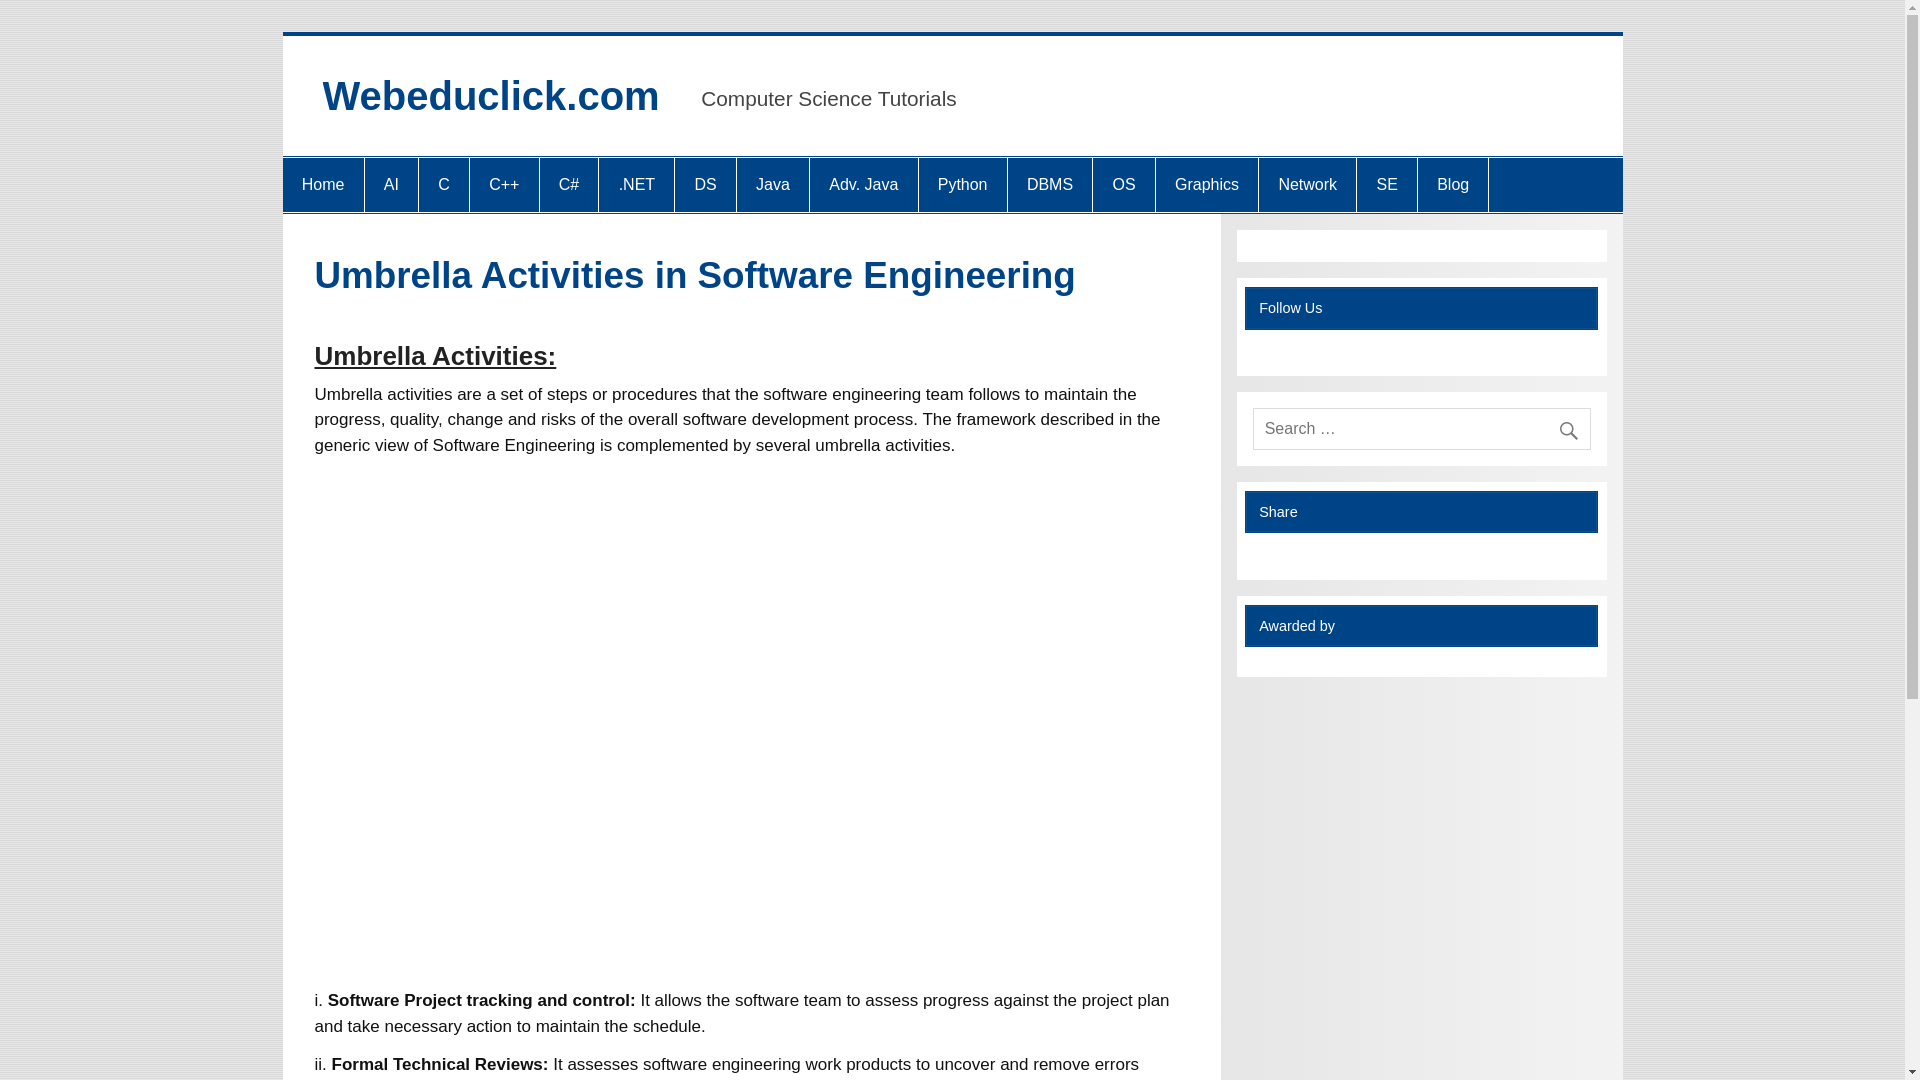 The height and width of the screenshot is (1080, 1920). I want to click on Home, so click(322, 184).